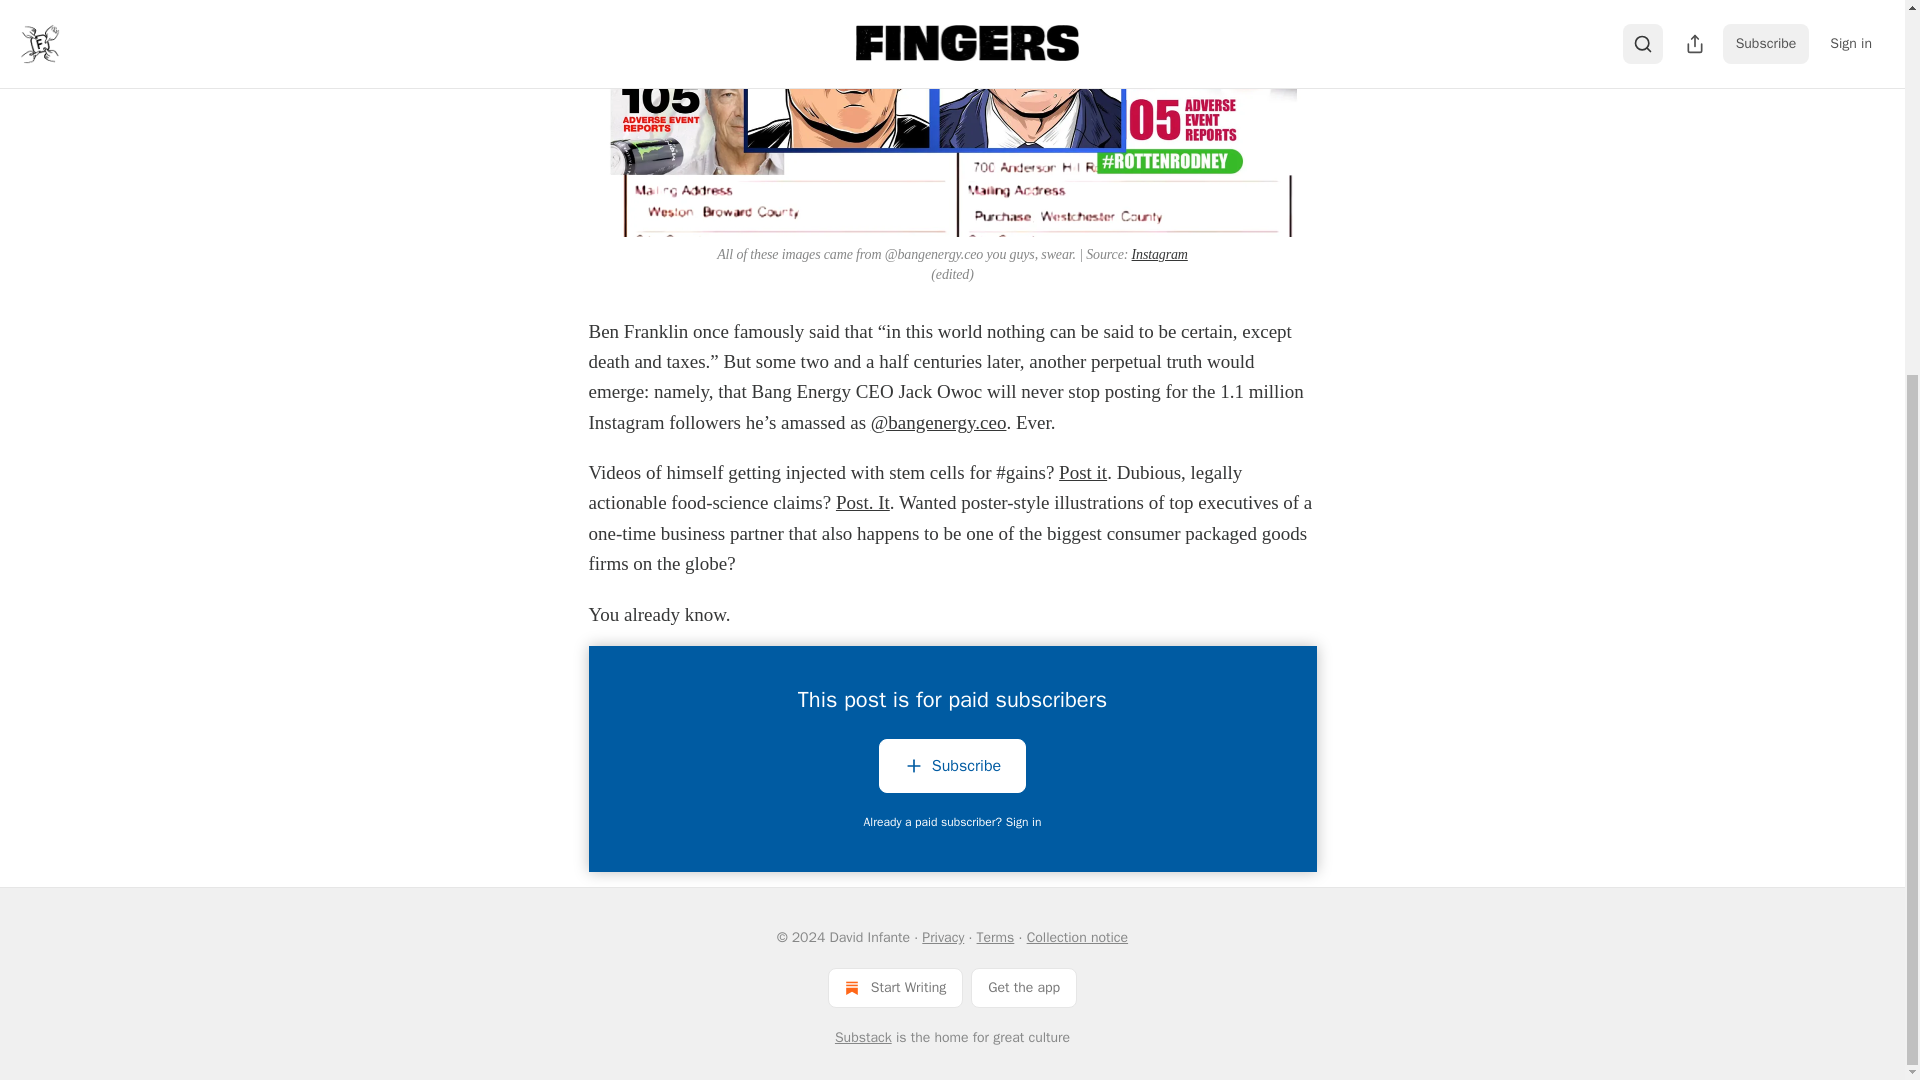 The height and width of the screenshot is (1080, 1920). What do you see at coordinates (864, 1038) in the screenshot?
I see `Substack` at bounding box center [864, 1038].